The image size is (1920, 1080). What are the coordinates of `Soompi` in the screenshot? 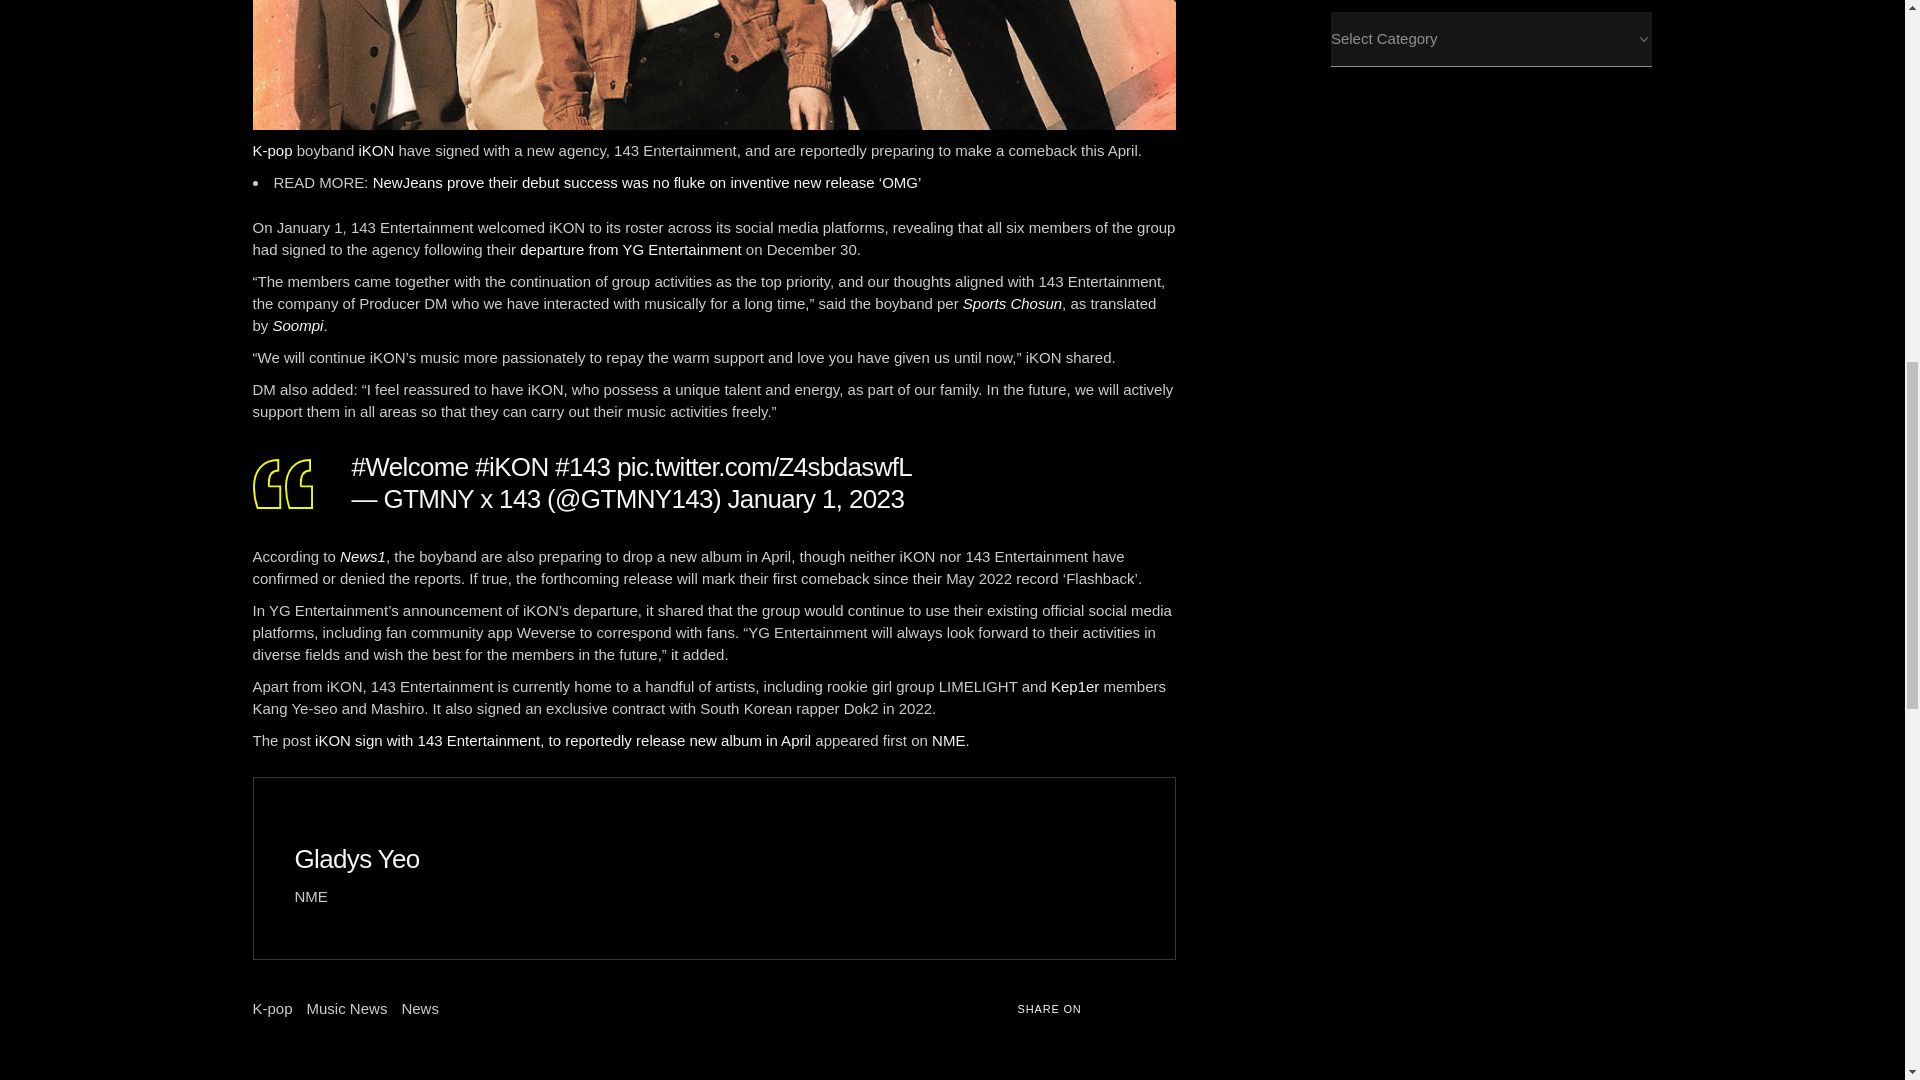 It's located at (298, 325).